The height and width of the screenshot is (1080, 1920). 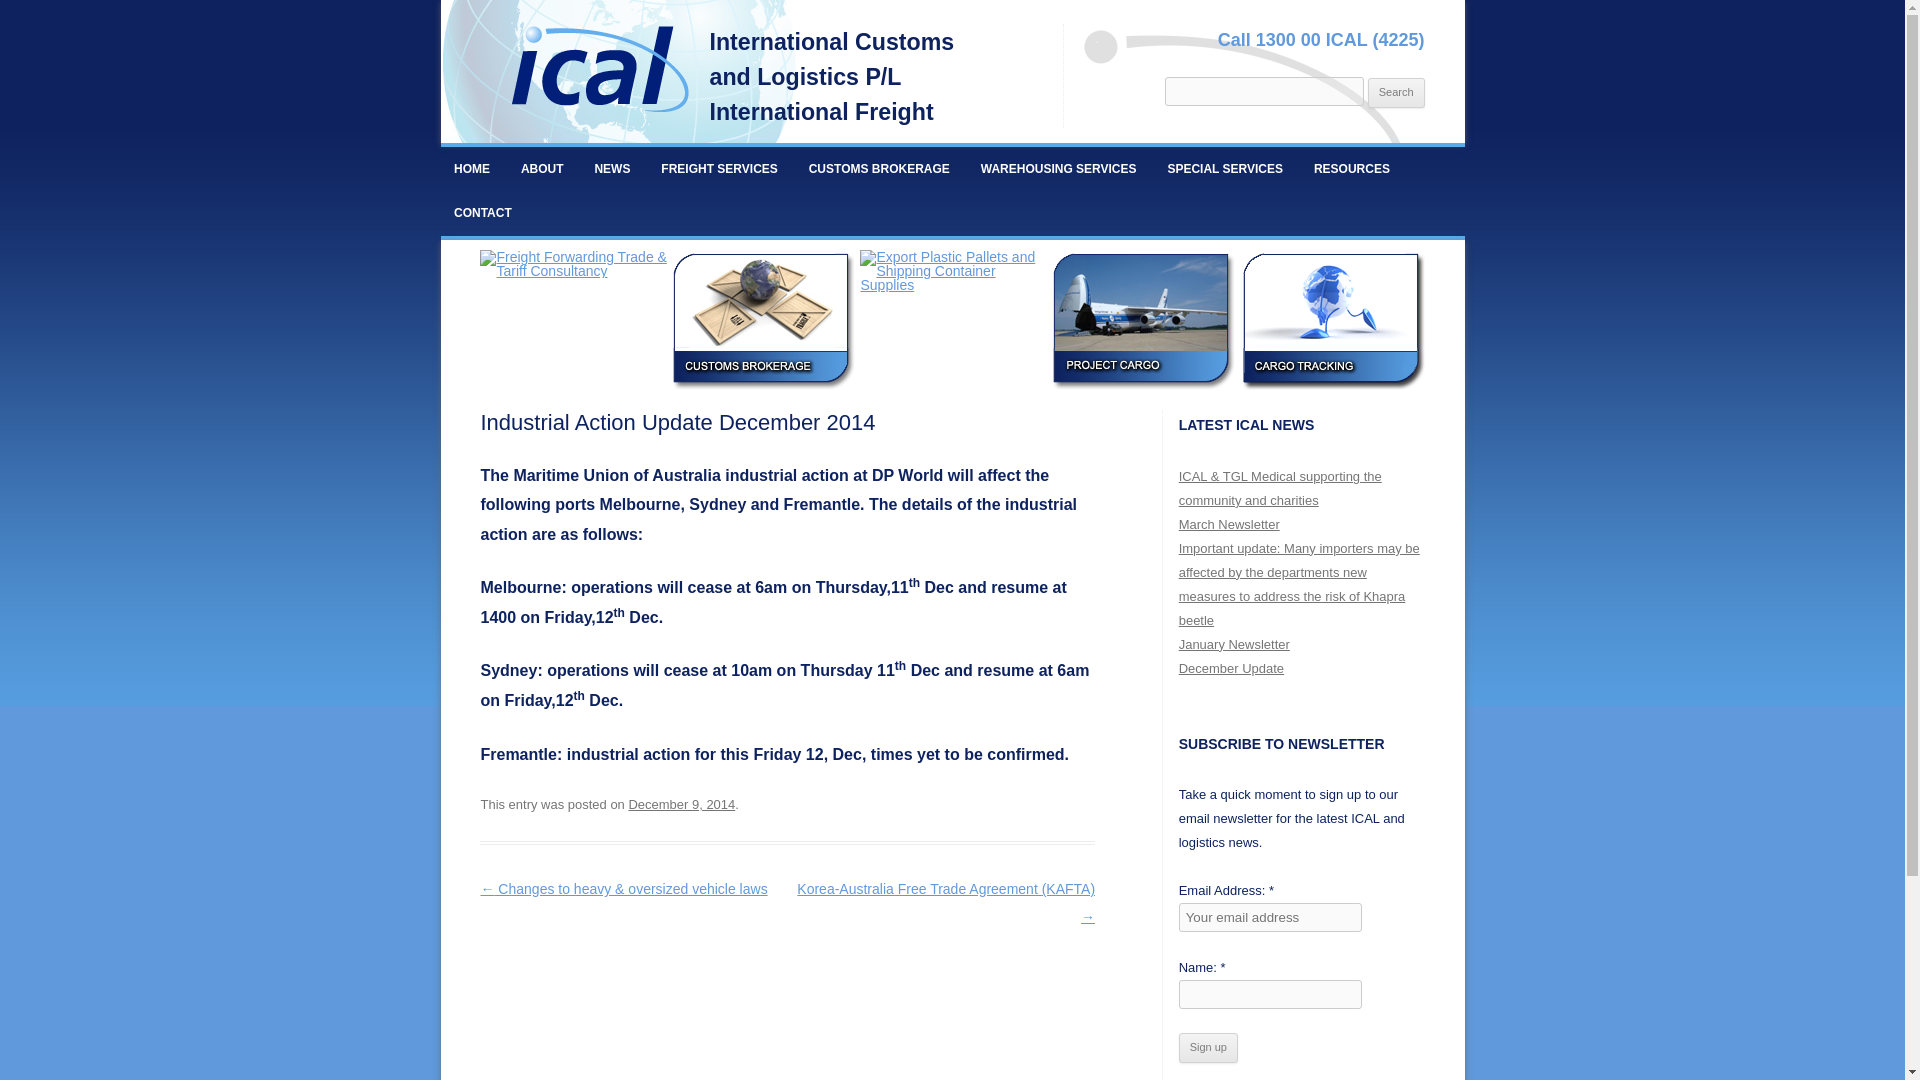 What do you see at coordinates (612, 168) in the screenshot?
I see `NEWS` at bounding box center [612, 168].